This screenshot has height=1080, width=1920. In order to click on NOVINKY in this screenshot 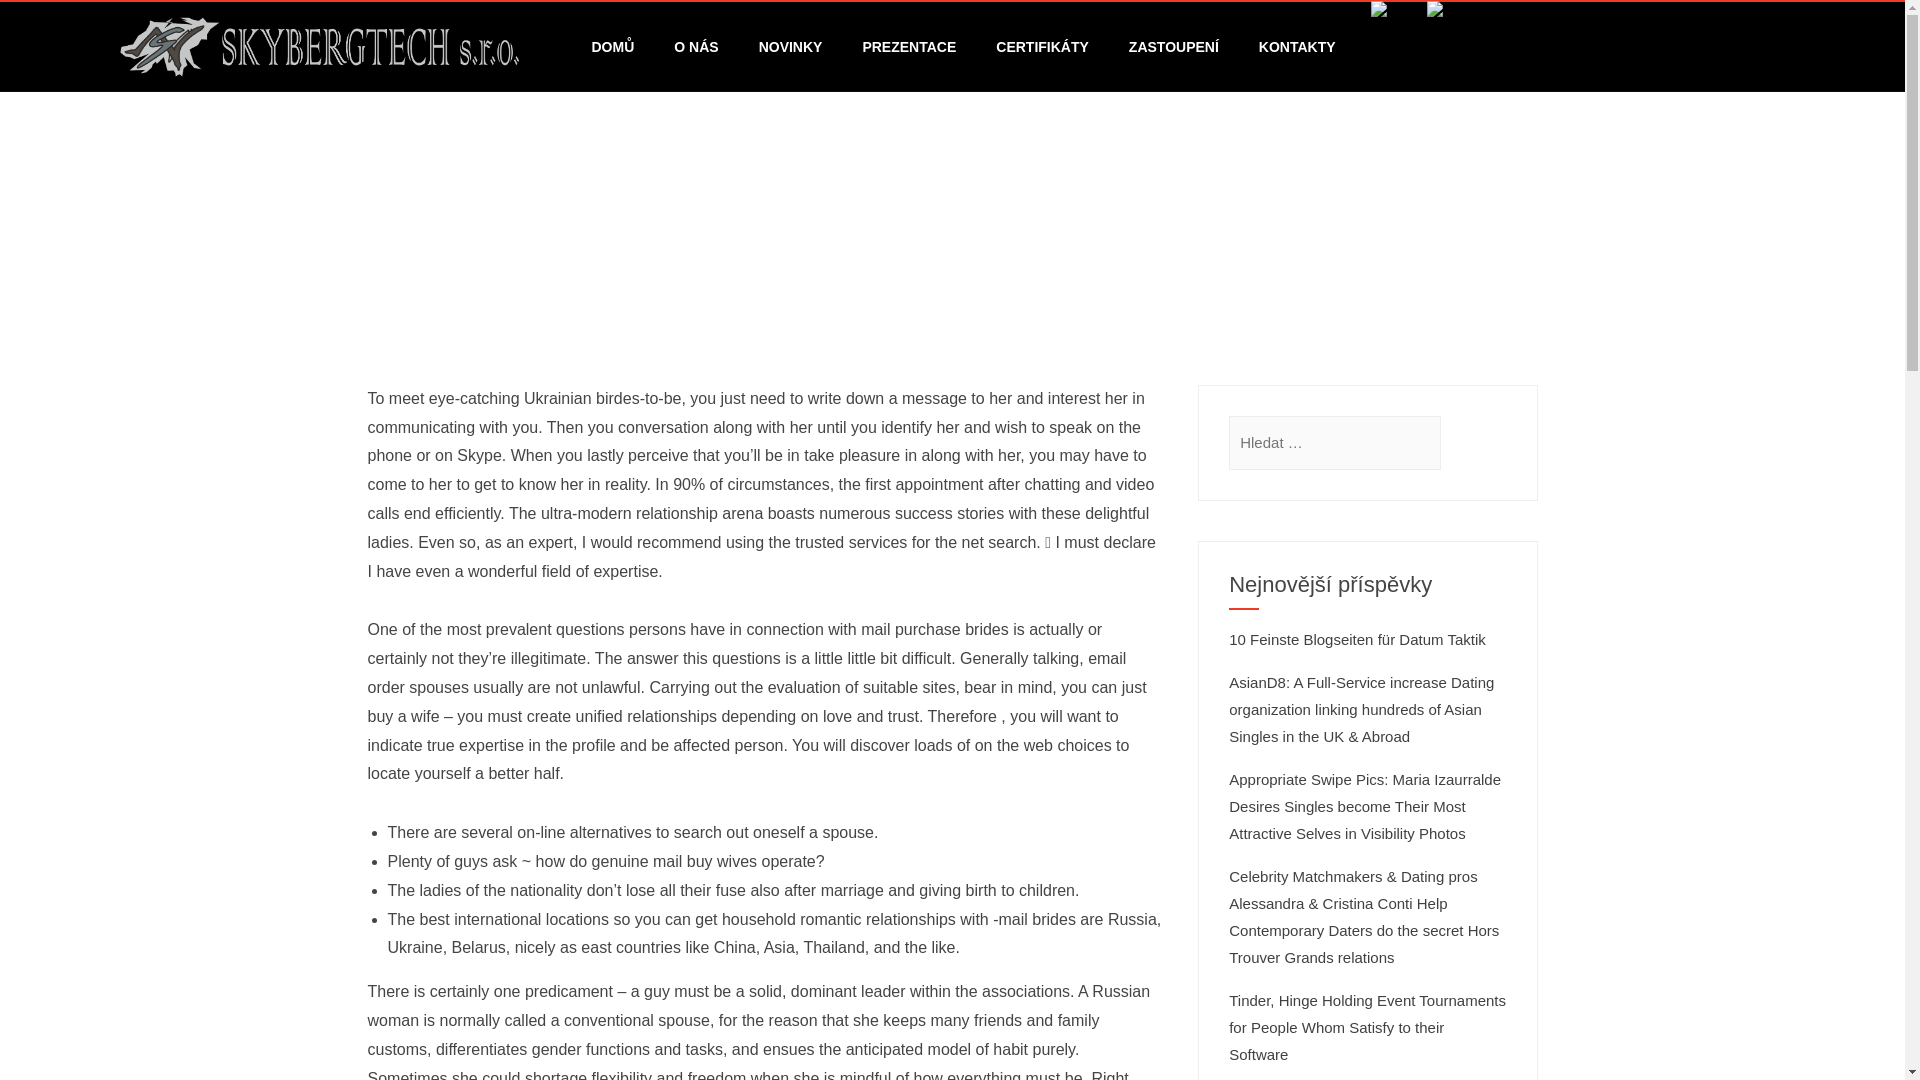, I will do `click(790, 46)`.